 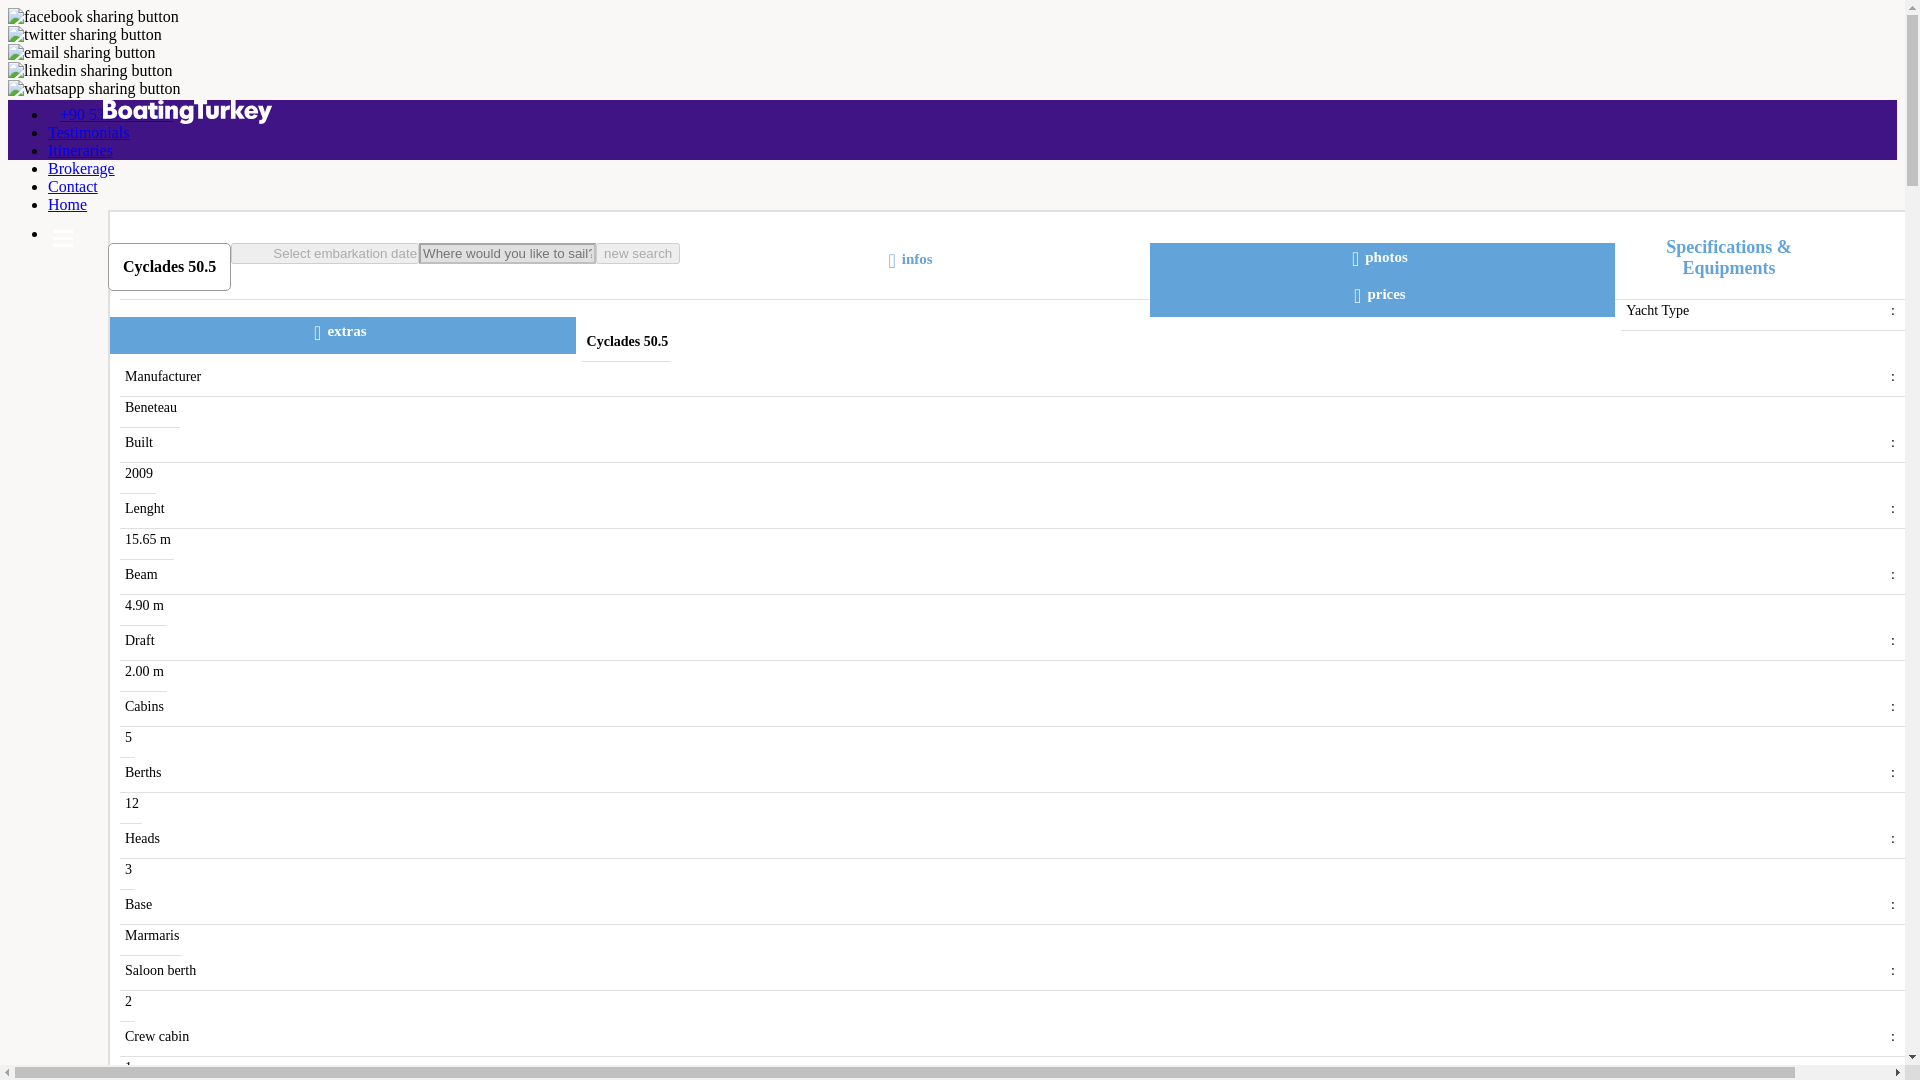 What do you see at coordinates (72, 186) in the screenshot?
I see `Contact` at bounding box center [72, 186].